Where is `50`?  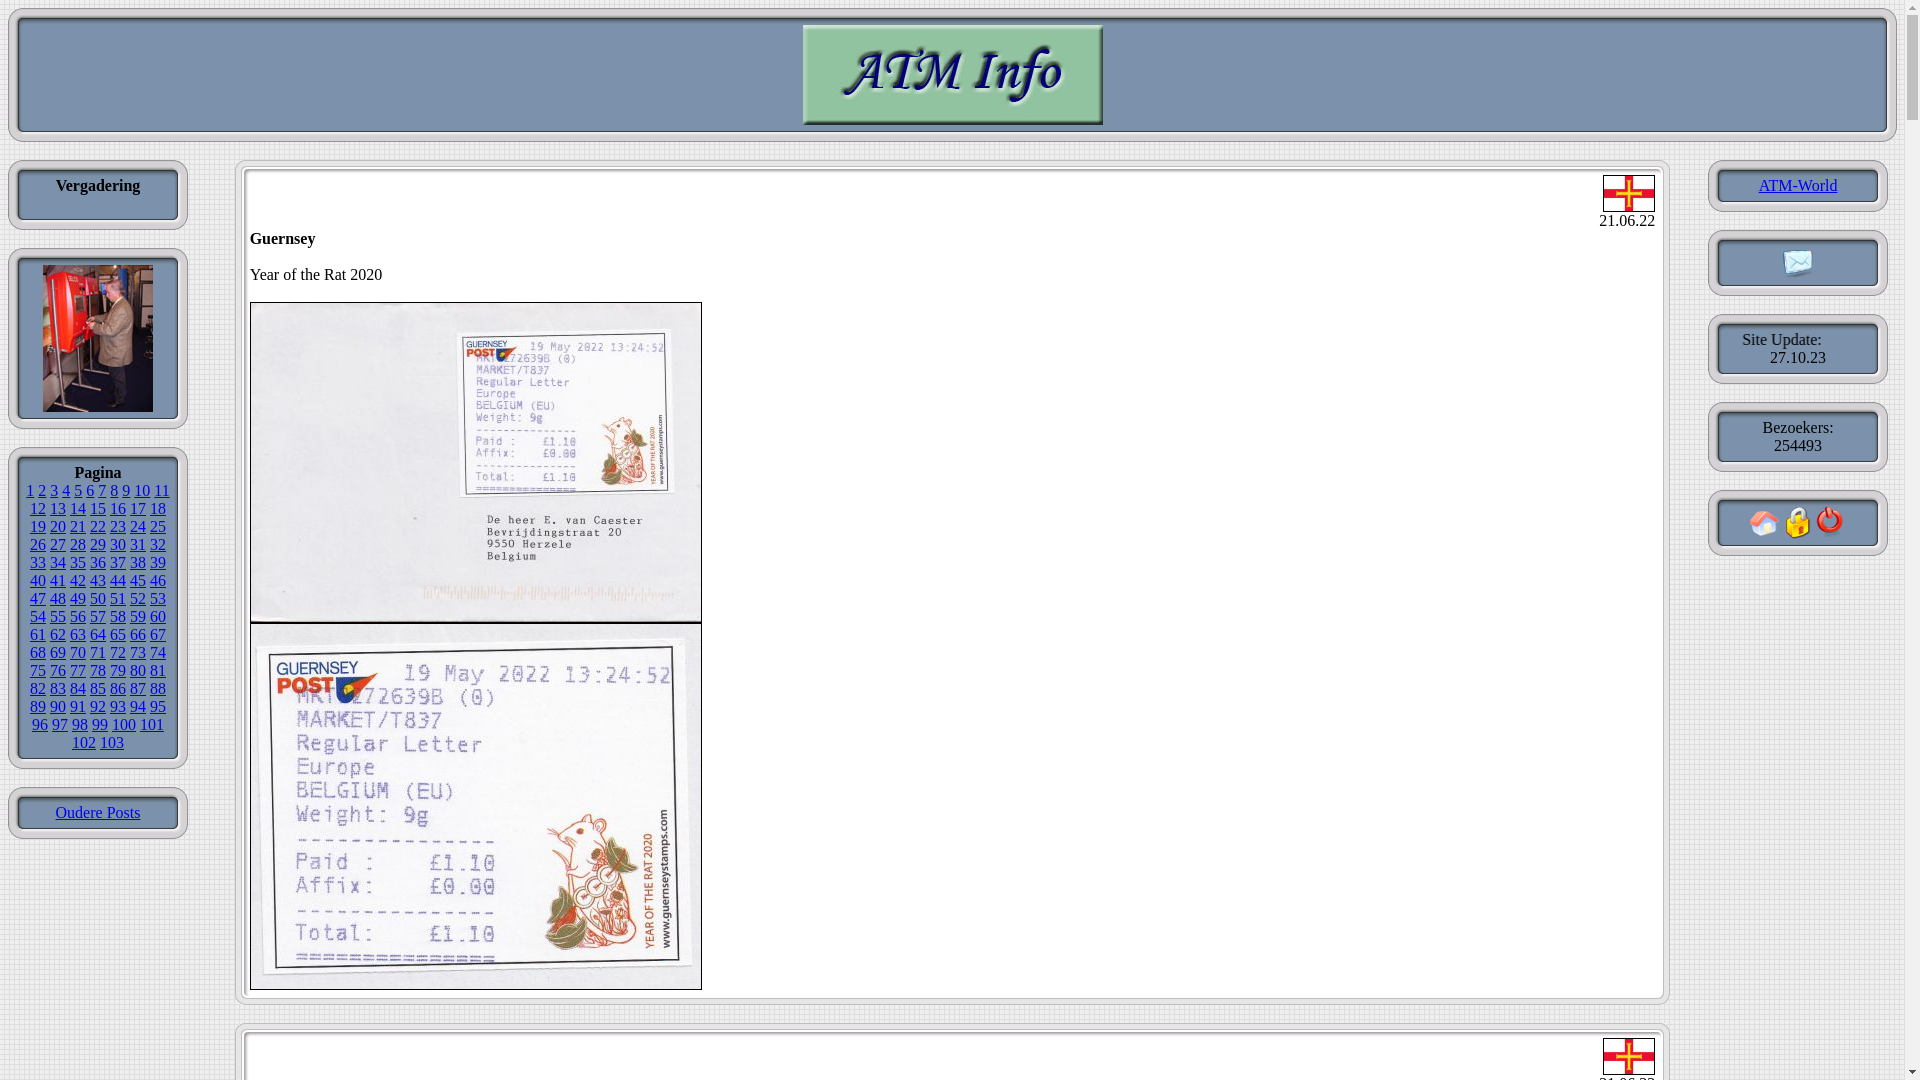
50 is located at coordinates (98, 598).